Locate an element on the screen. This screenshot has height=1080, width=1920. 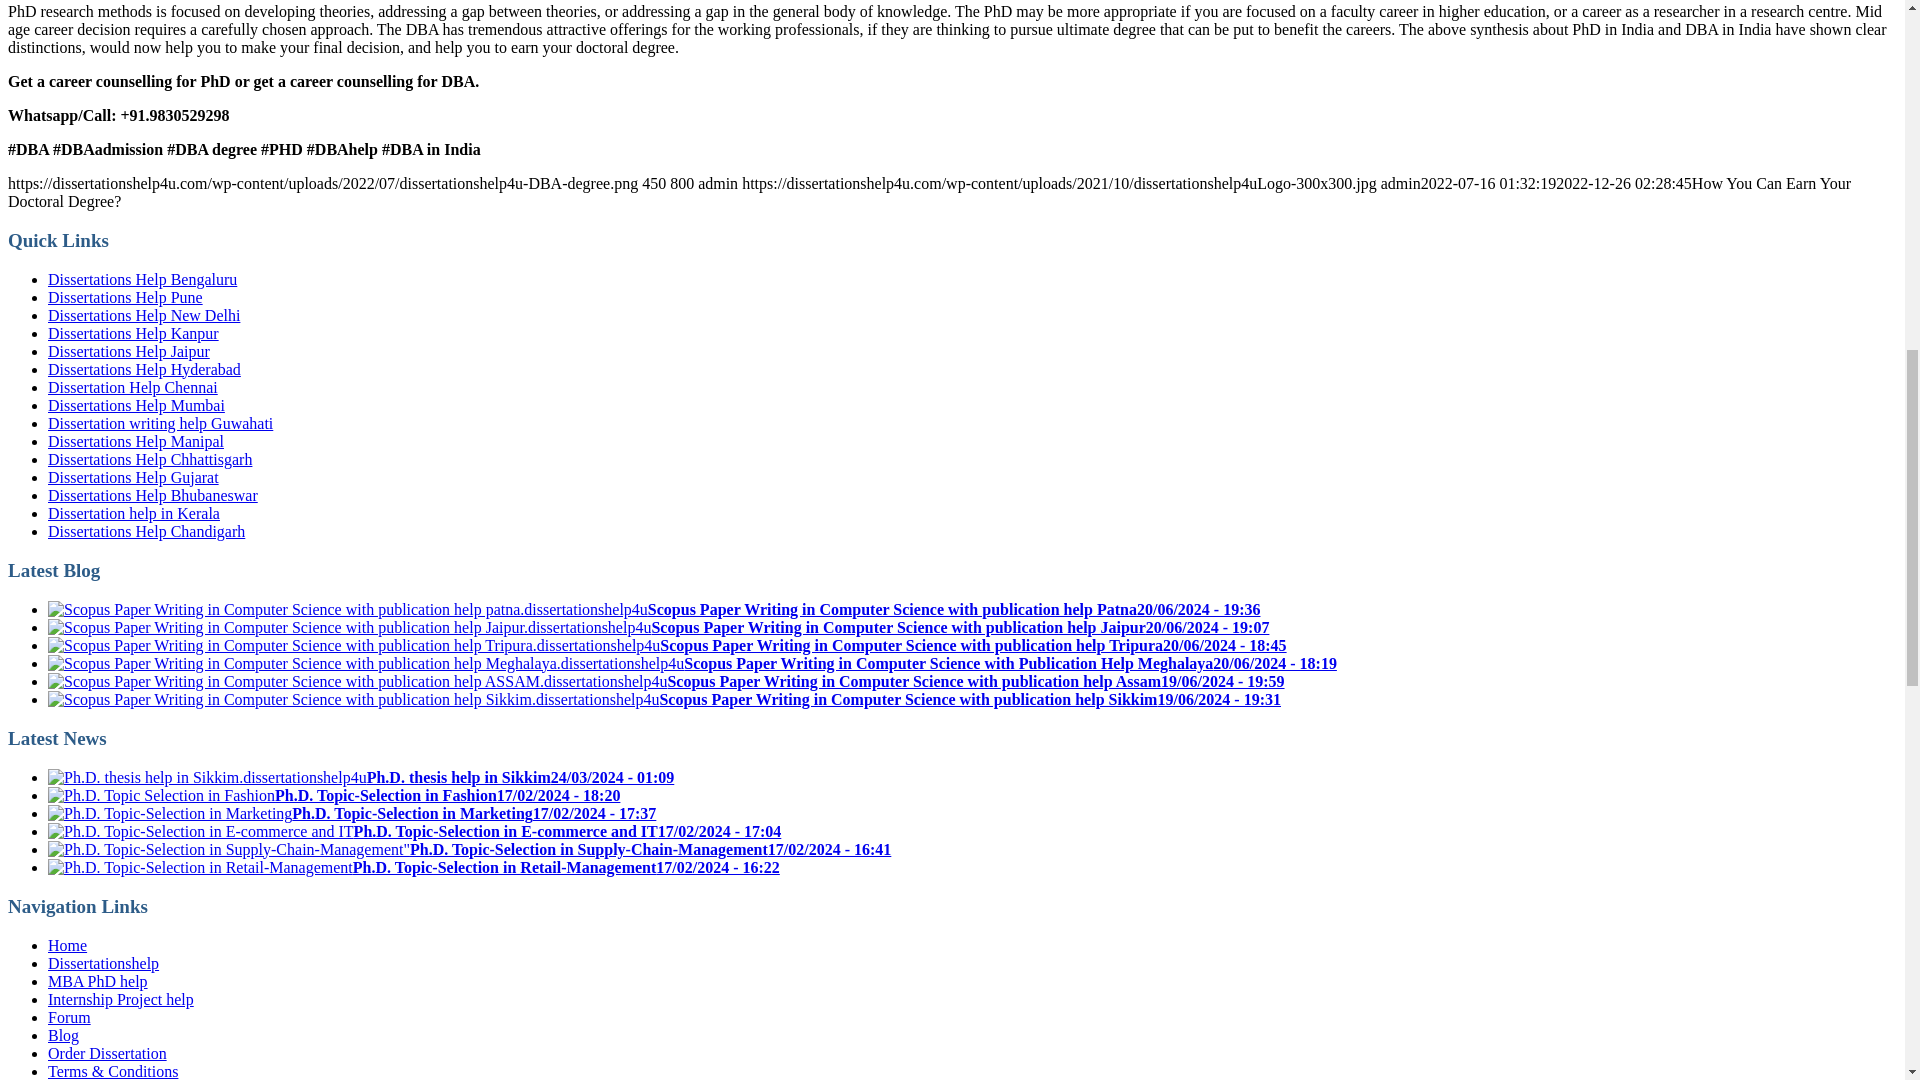
Dissertations Help Mumbai is located at coordinates (136, 405).